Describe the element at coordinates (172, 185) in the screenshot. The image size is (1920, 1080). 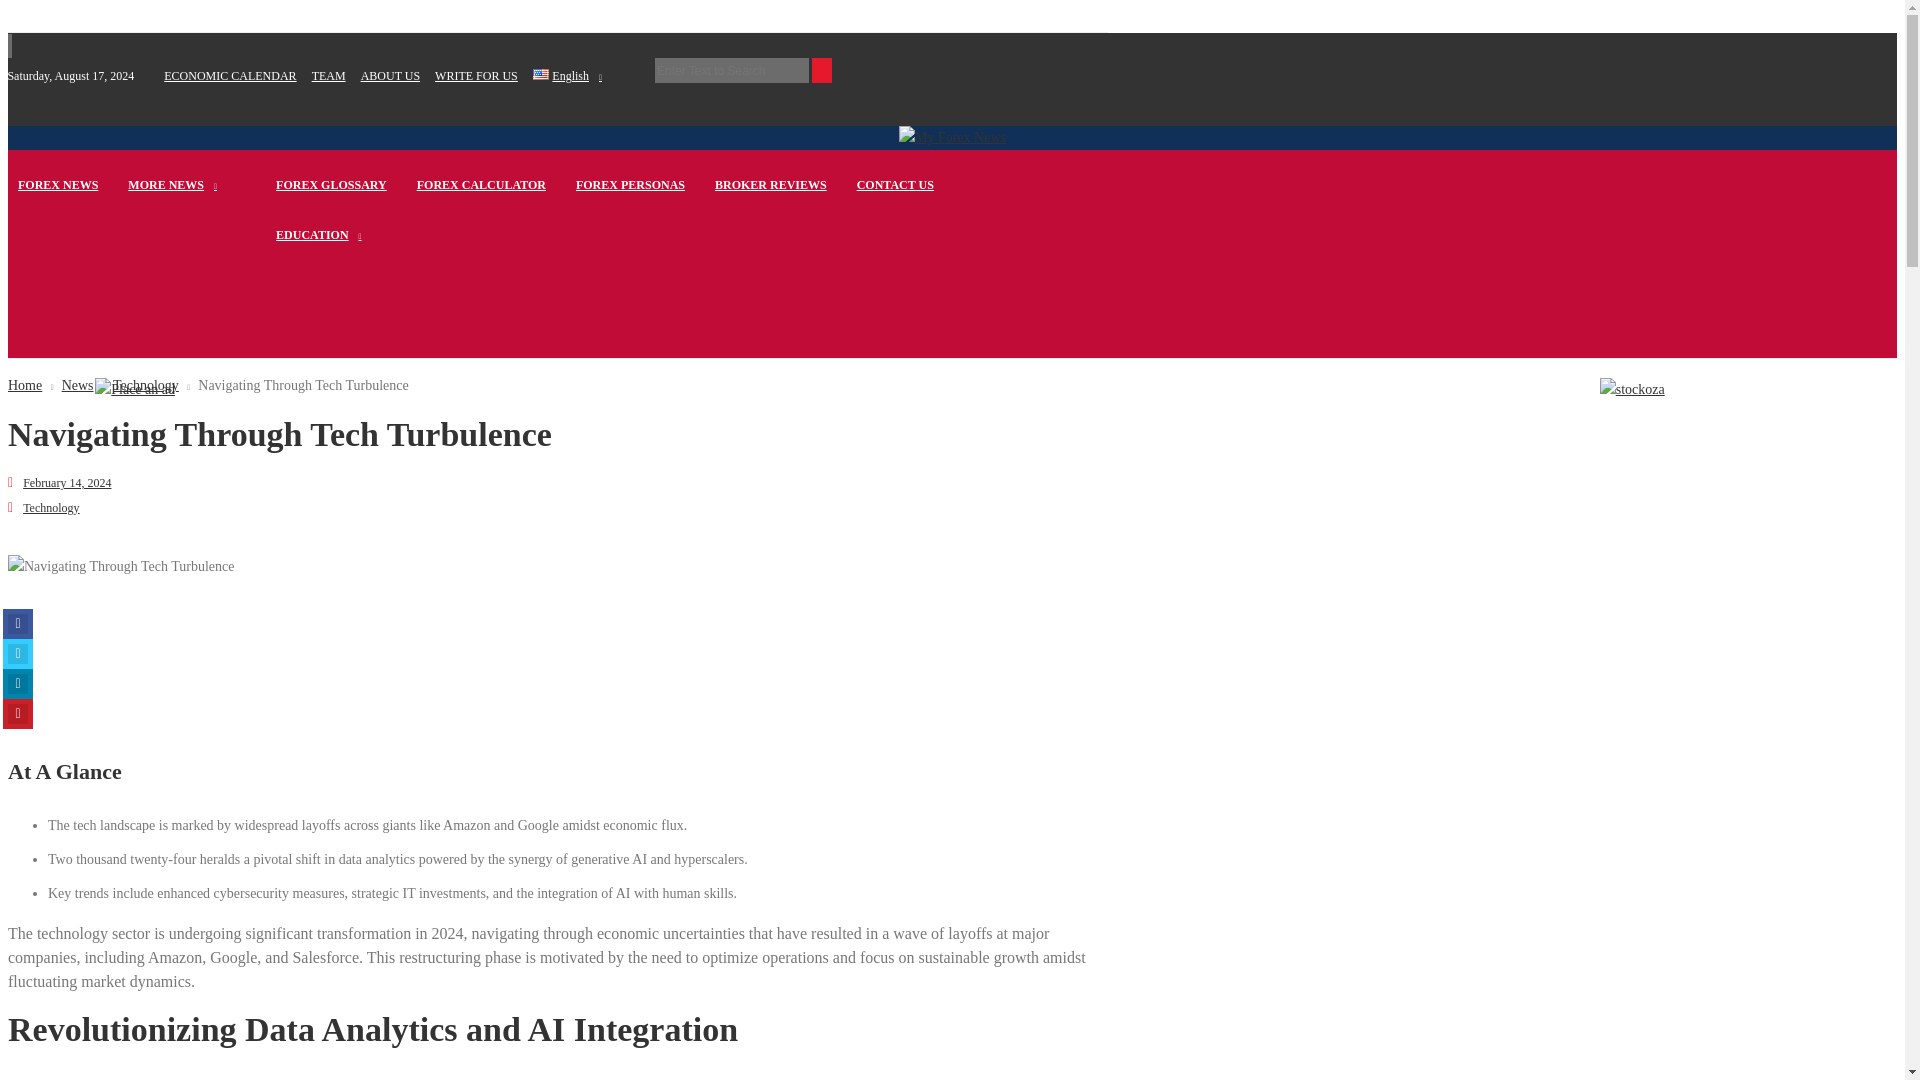
I see `MORE NEWS` at that location.